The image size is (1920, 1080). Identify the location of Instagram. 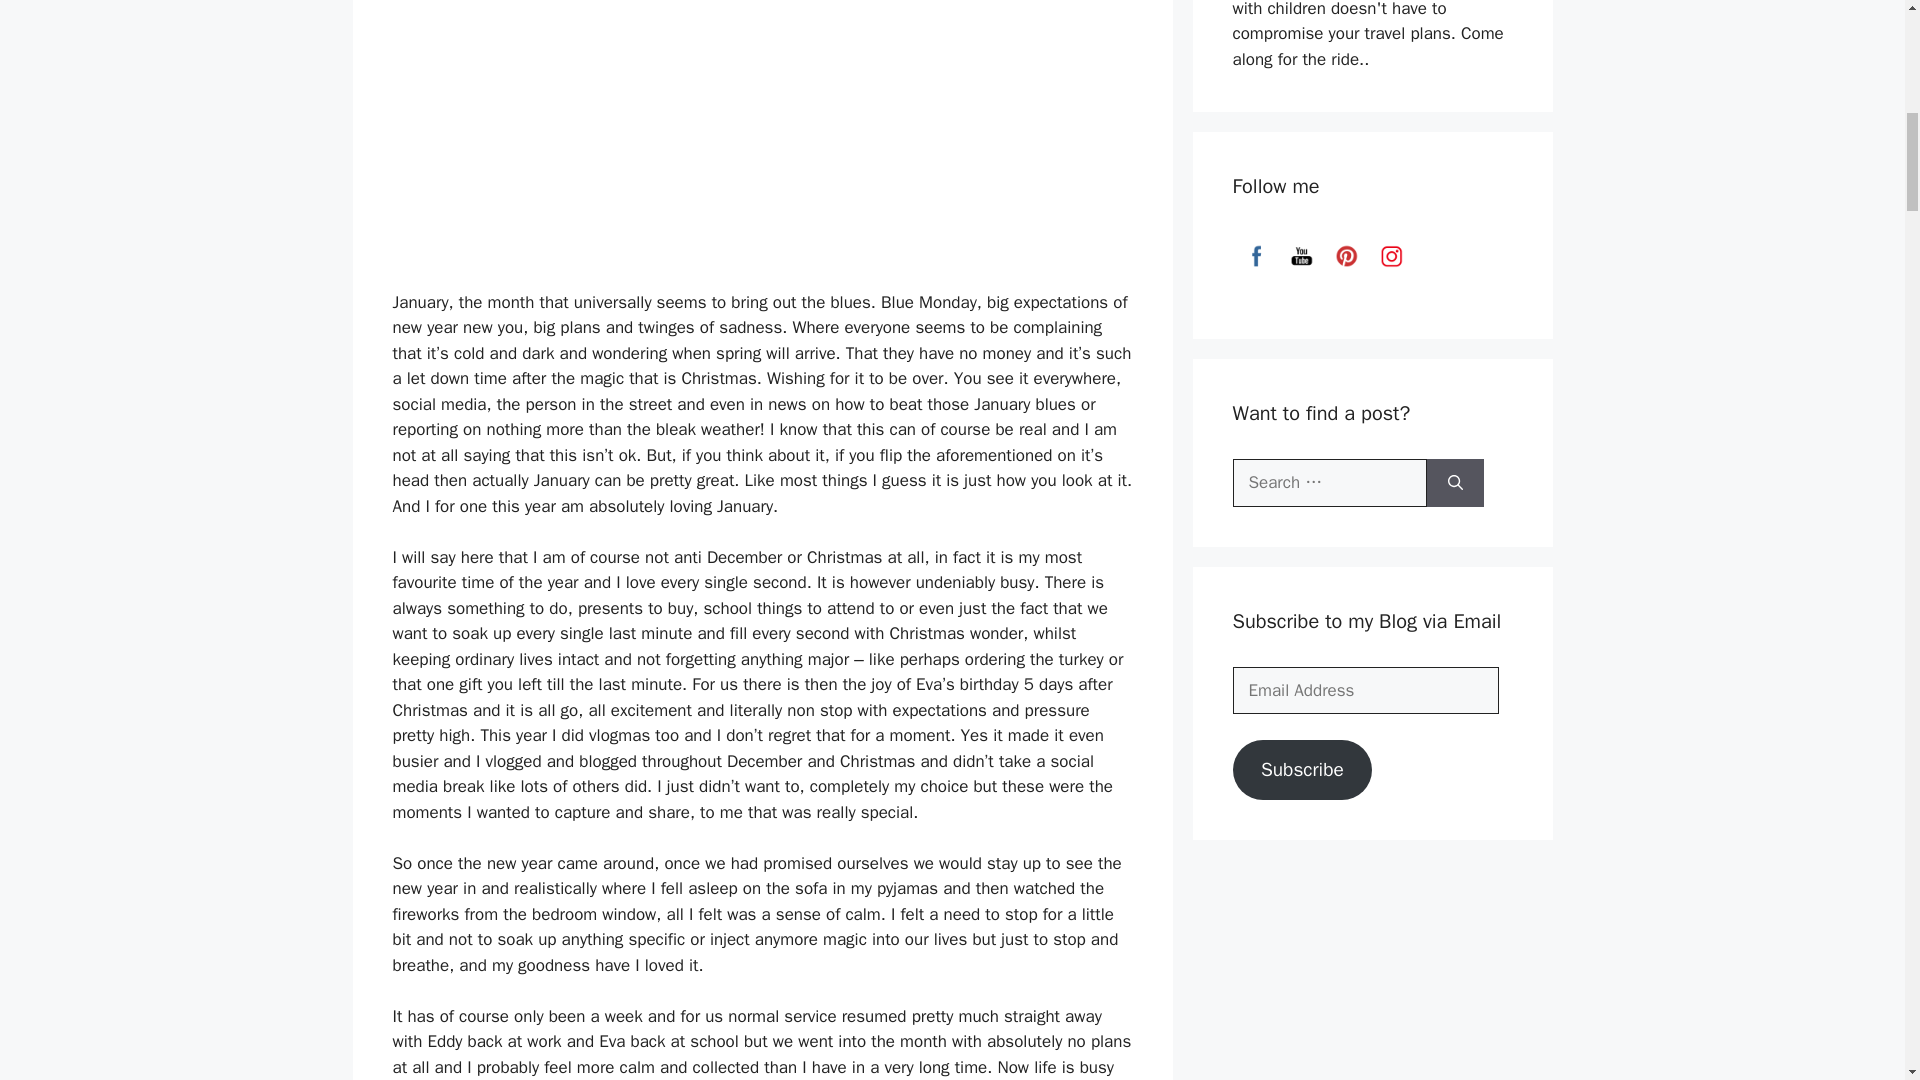
(1392, 256).